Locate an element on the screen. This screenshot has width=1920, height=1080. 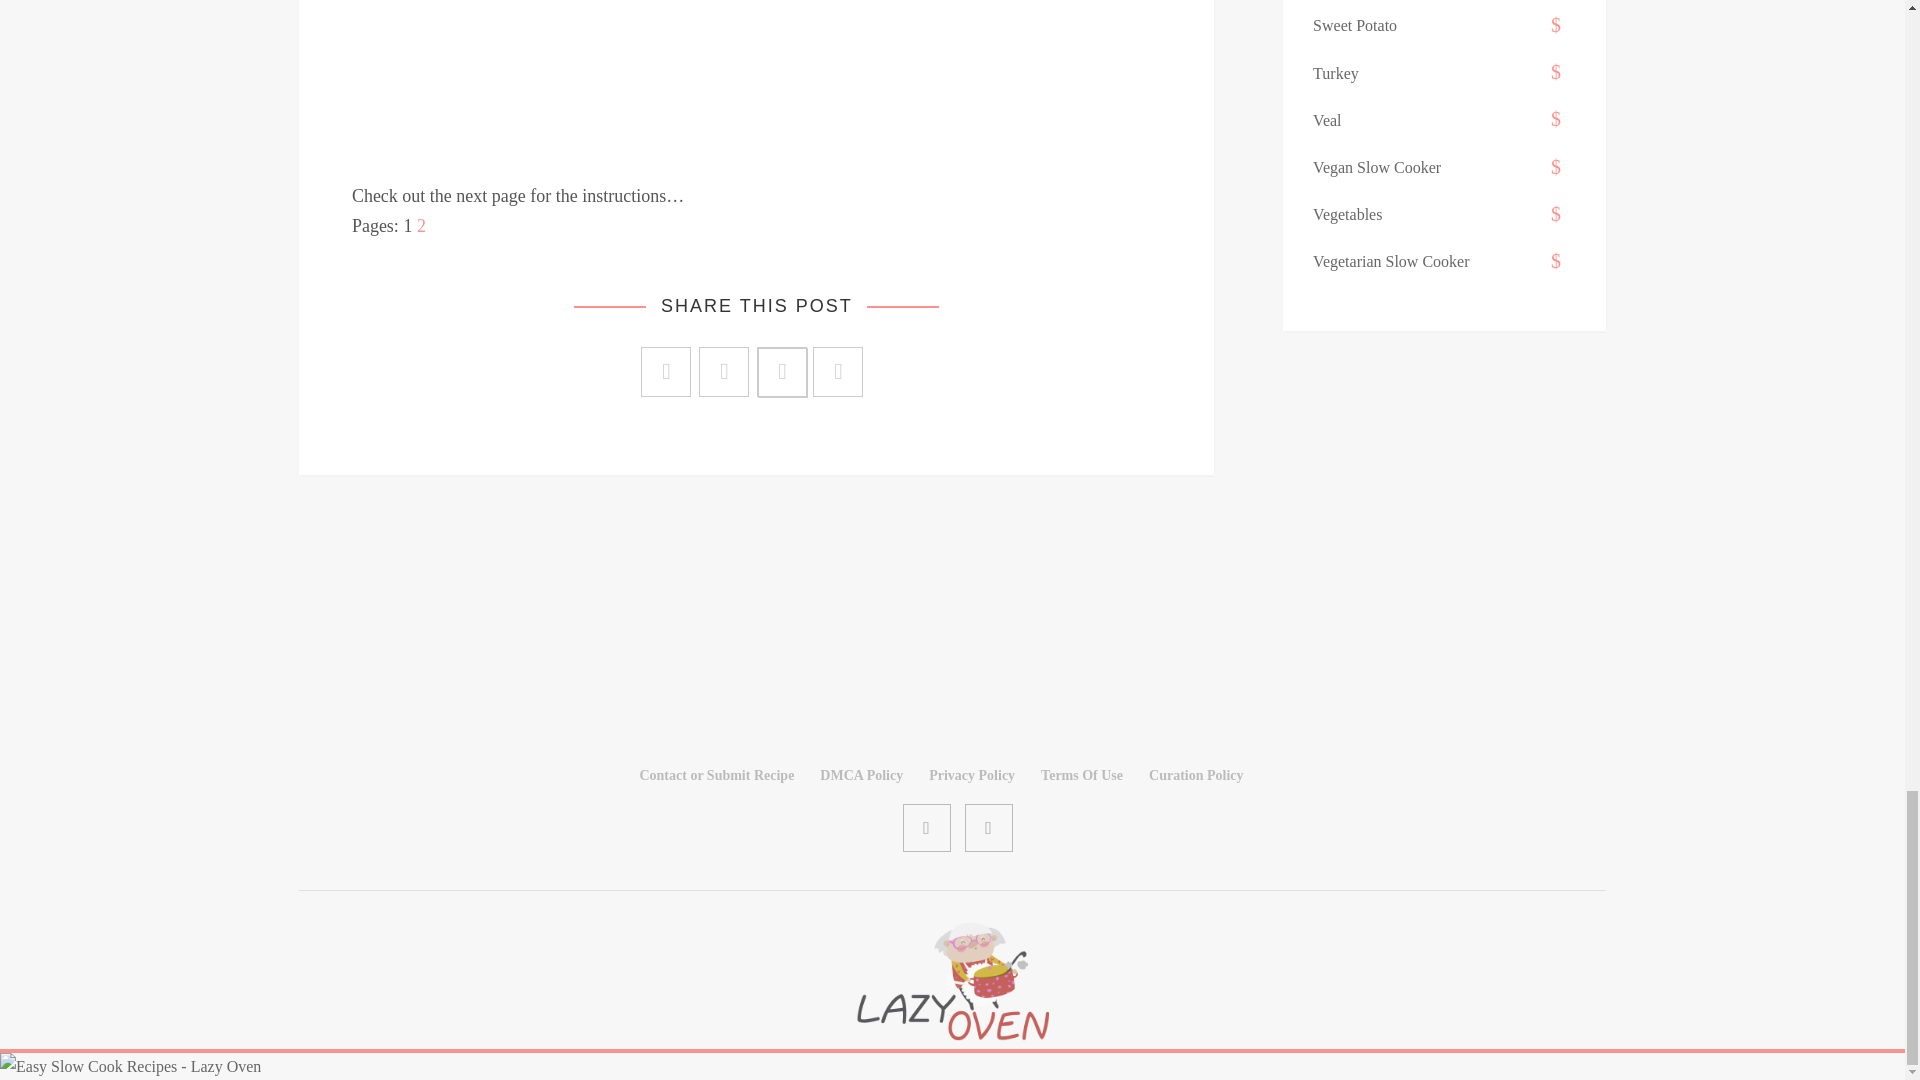
Share to Twitter is located at coordinates (723, 372).